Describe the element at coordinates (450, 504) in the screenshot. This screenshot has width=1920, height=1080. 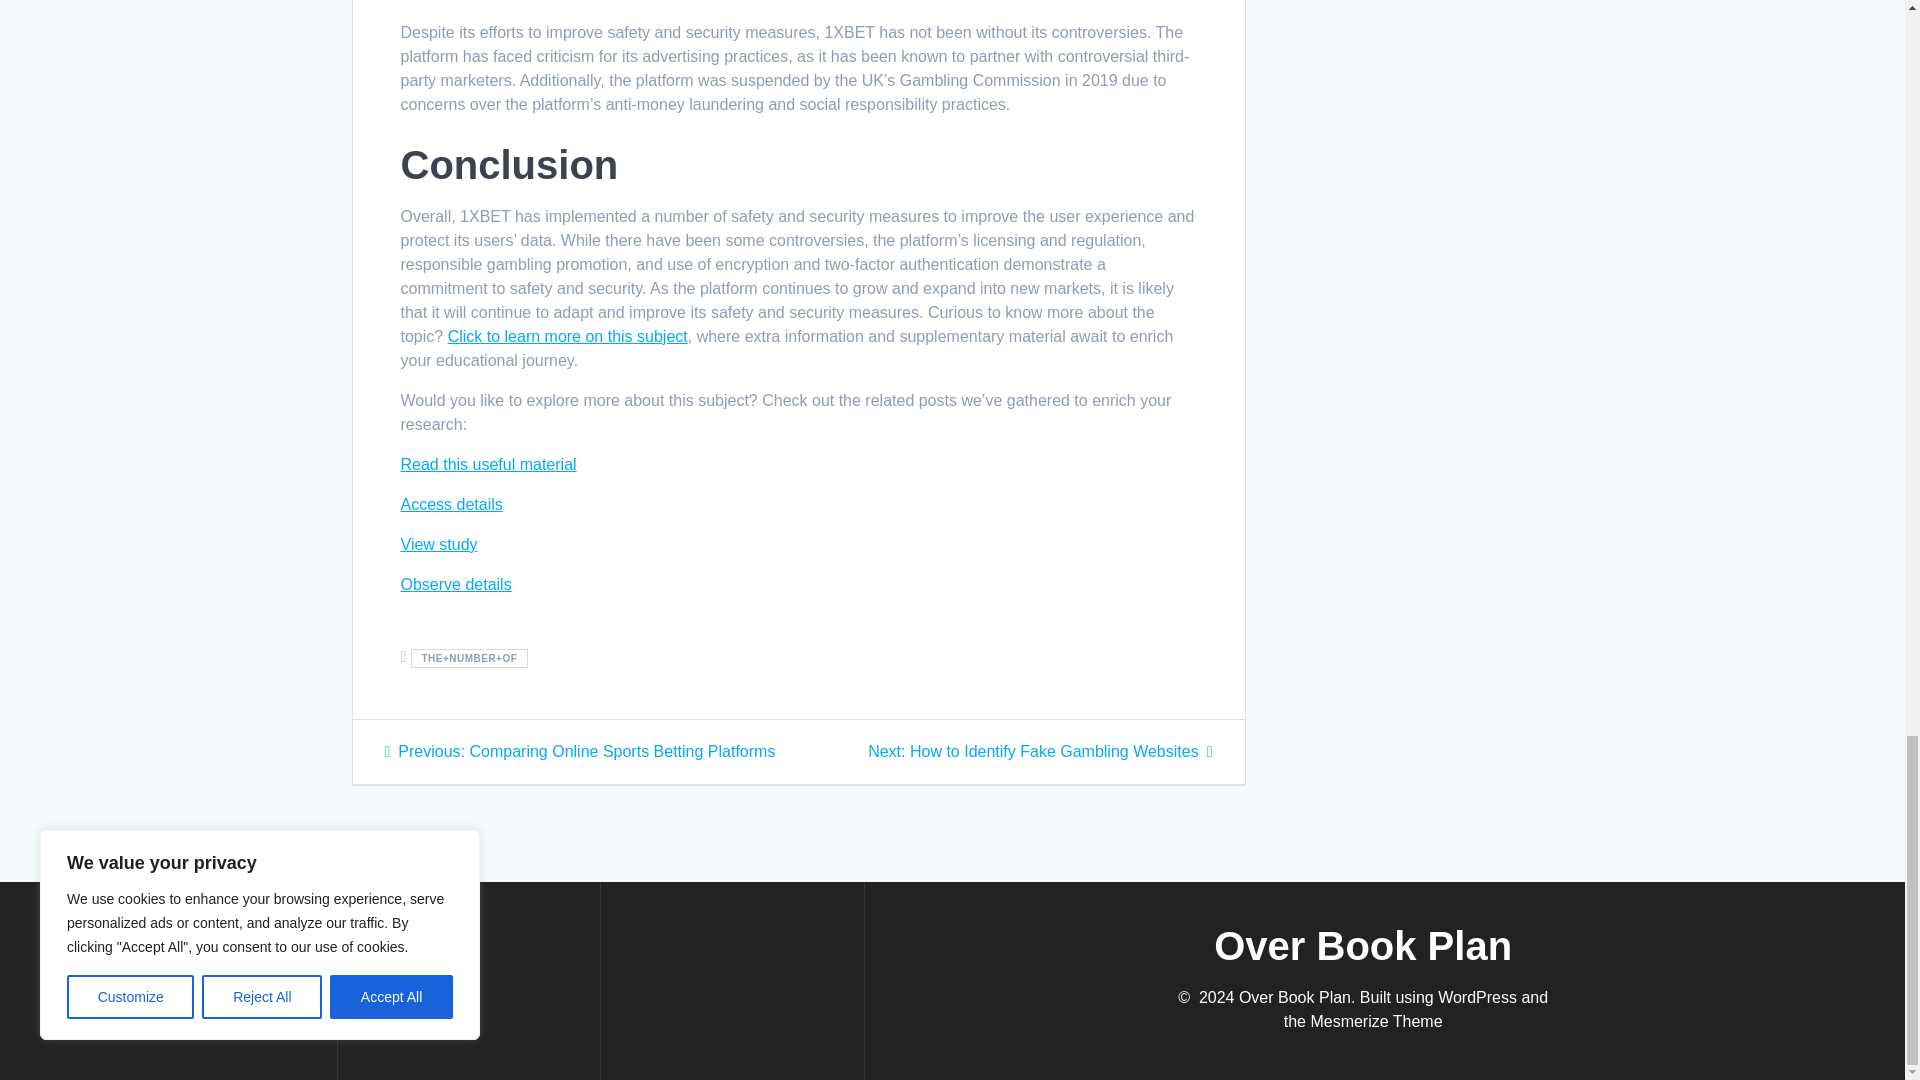
I see `Access details` at that location.